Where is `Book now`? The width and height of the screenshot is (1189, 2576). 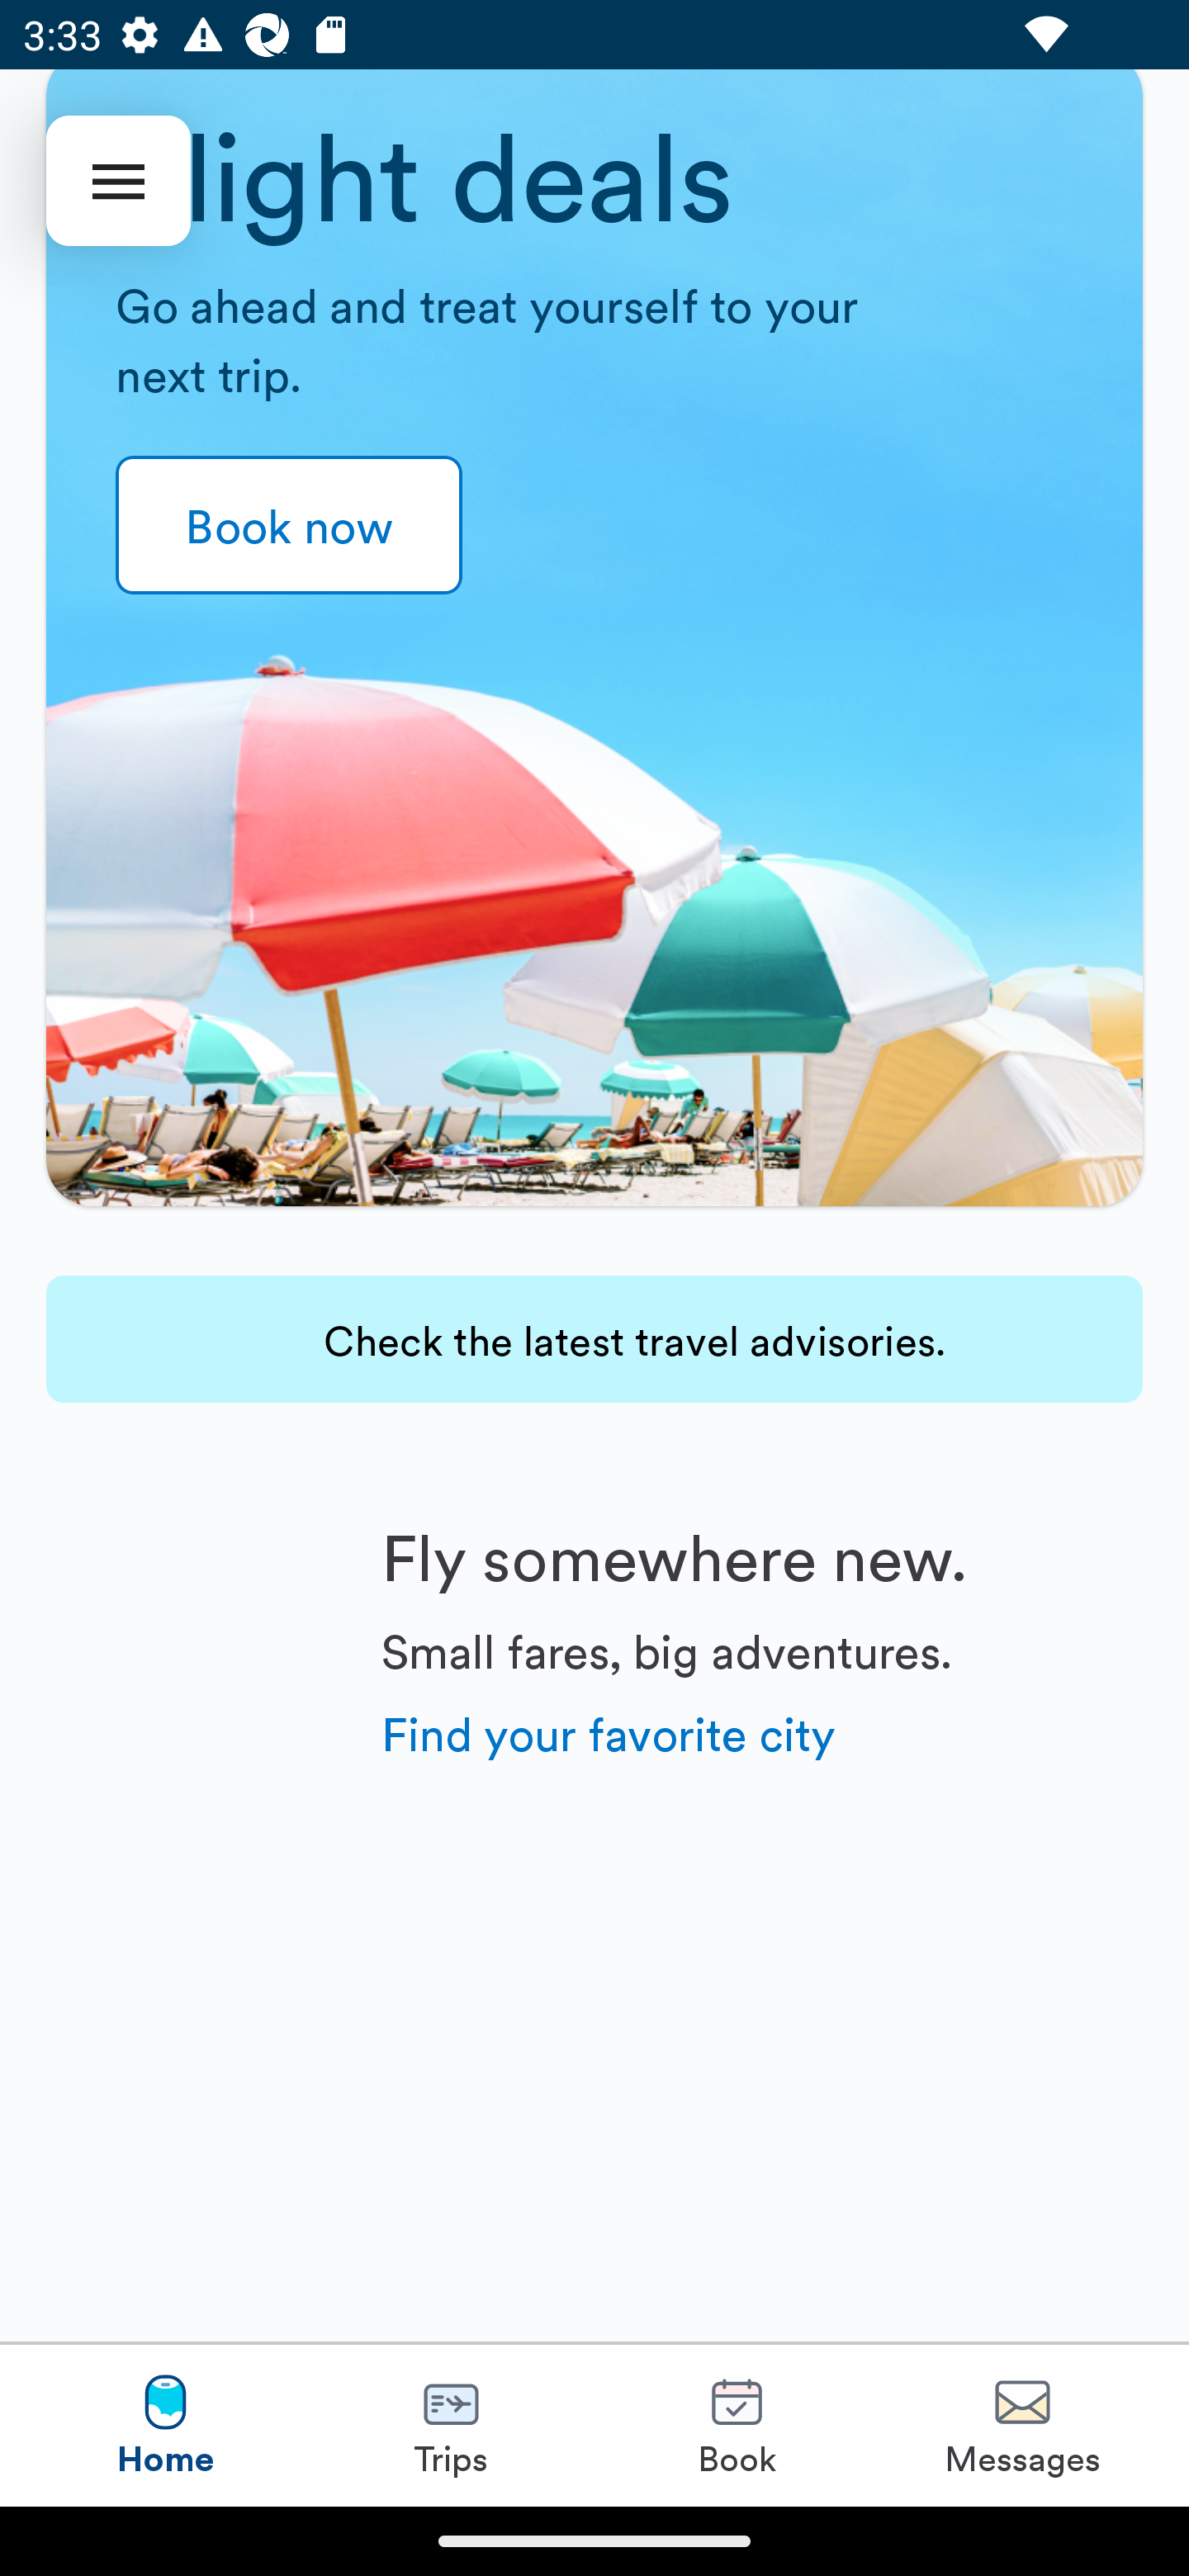 Book now is located at coordinates (289, 525).